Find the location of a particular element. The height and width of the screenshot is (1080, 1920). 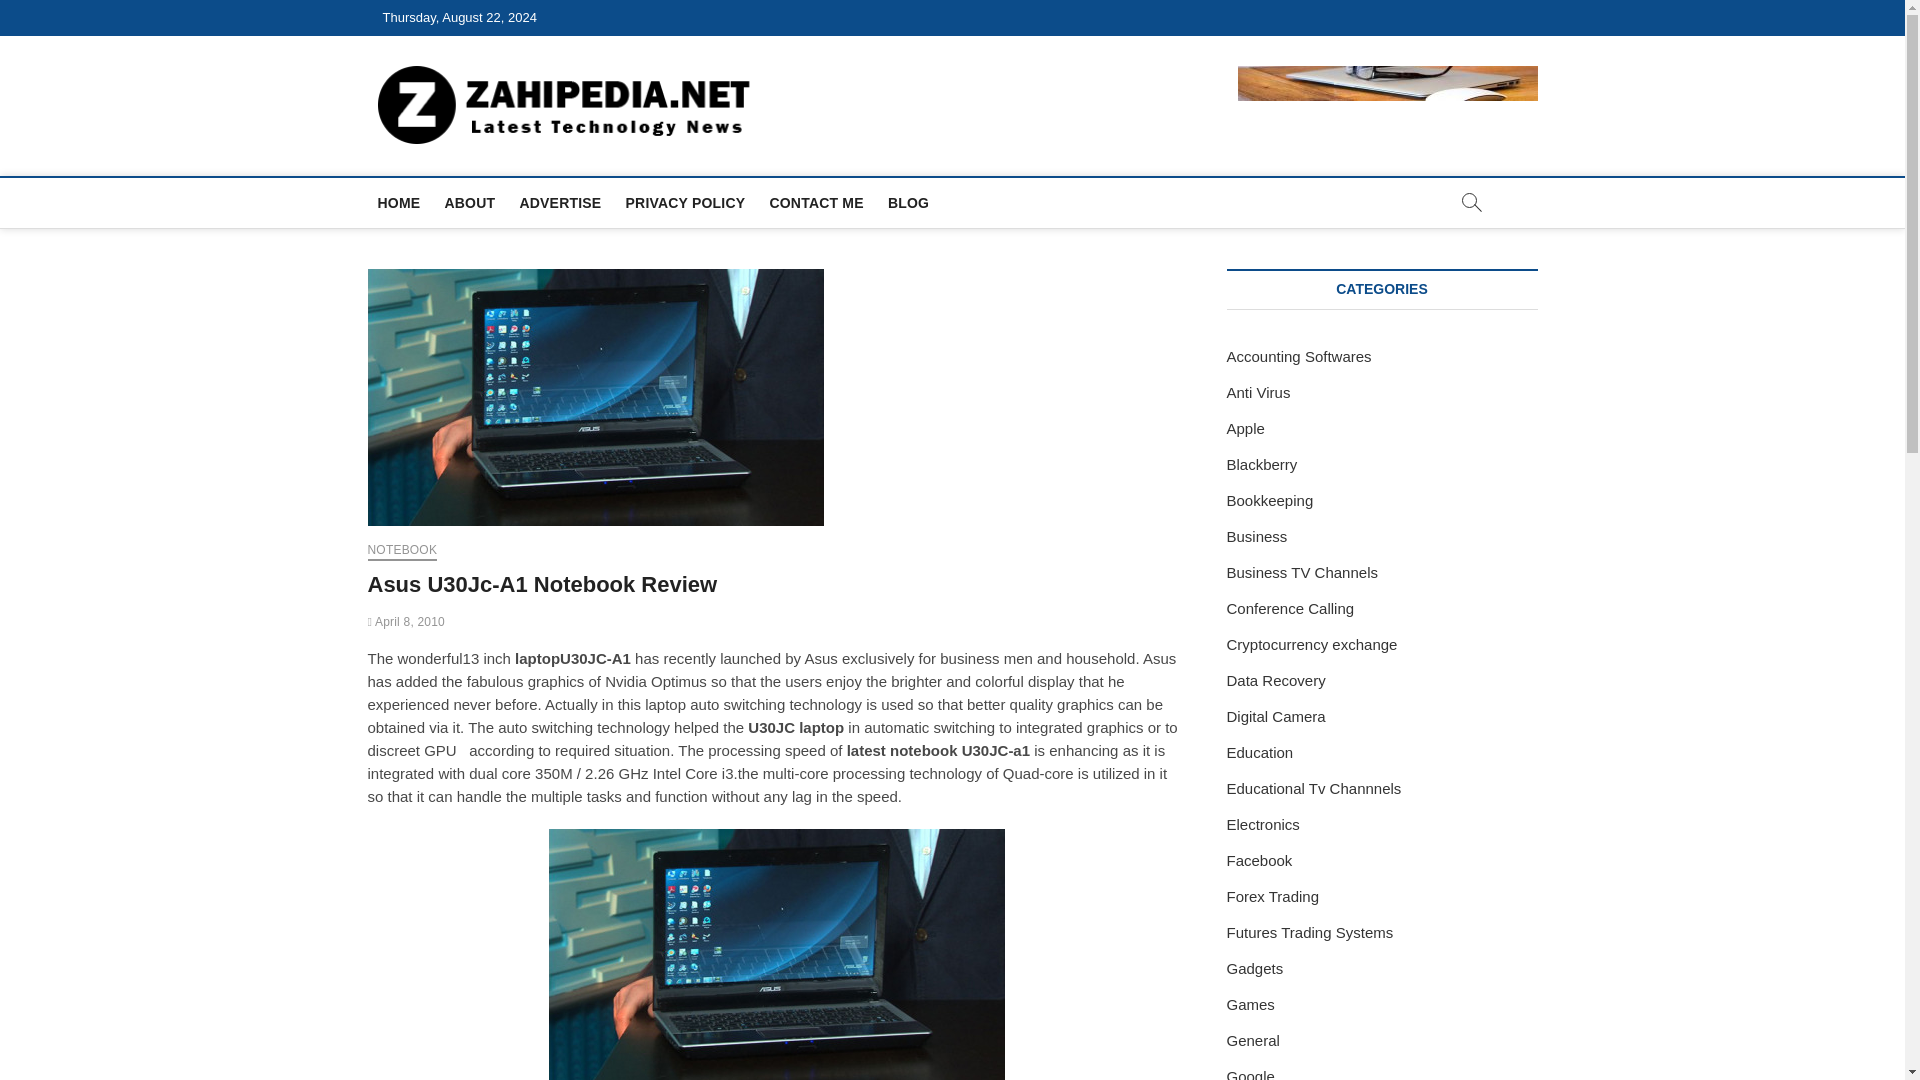

Accounting Softwares is located at coordinates (1298, 356).